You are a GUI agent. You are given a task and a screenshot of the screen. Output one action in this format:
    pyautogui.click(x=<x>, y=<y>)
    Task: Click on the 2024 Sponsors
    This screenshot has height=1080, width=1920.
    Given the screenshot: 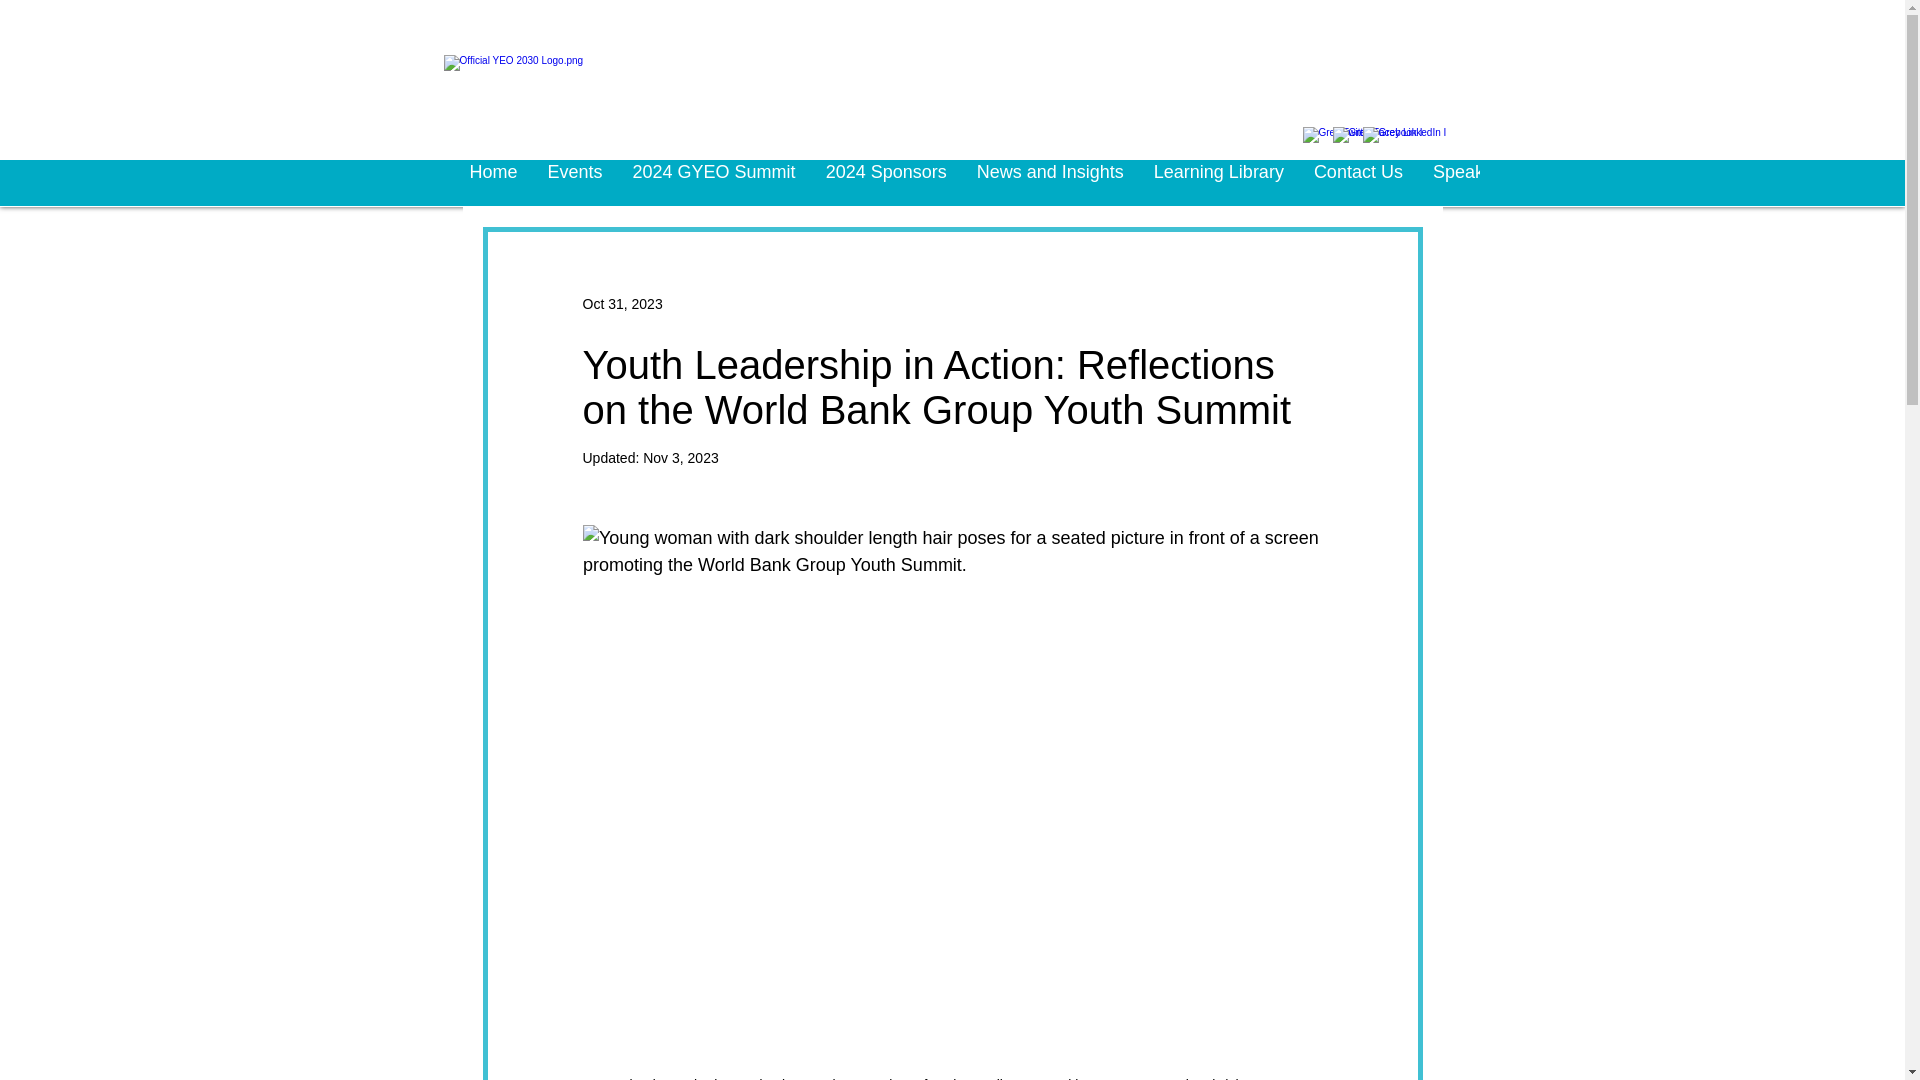 What is the action you would take?
    pyautogui.click(x=886, y=182)
    